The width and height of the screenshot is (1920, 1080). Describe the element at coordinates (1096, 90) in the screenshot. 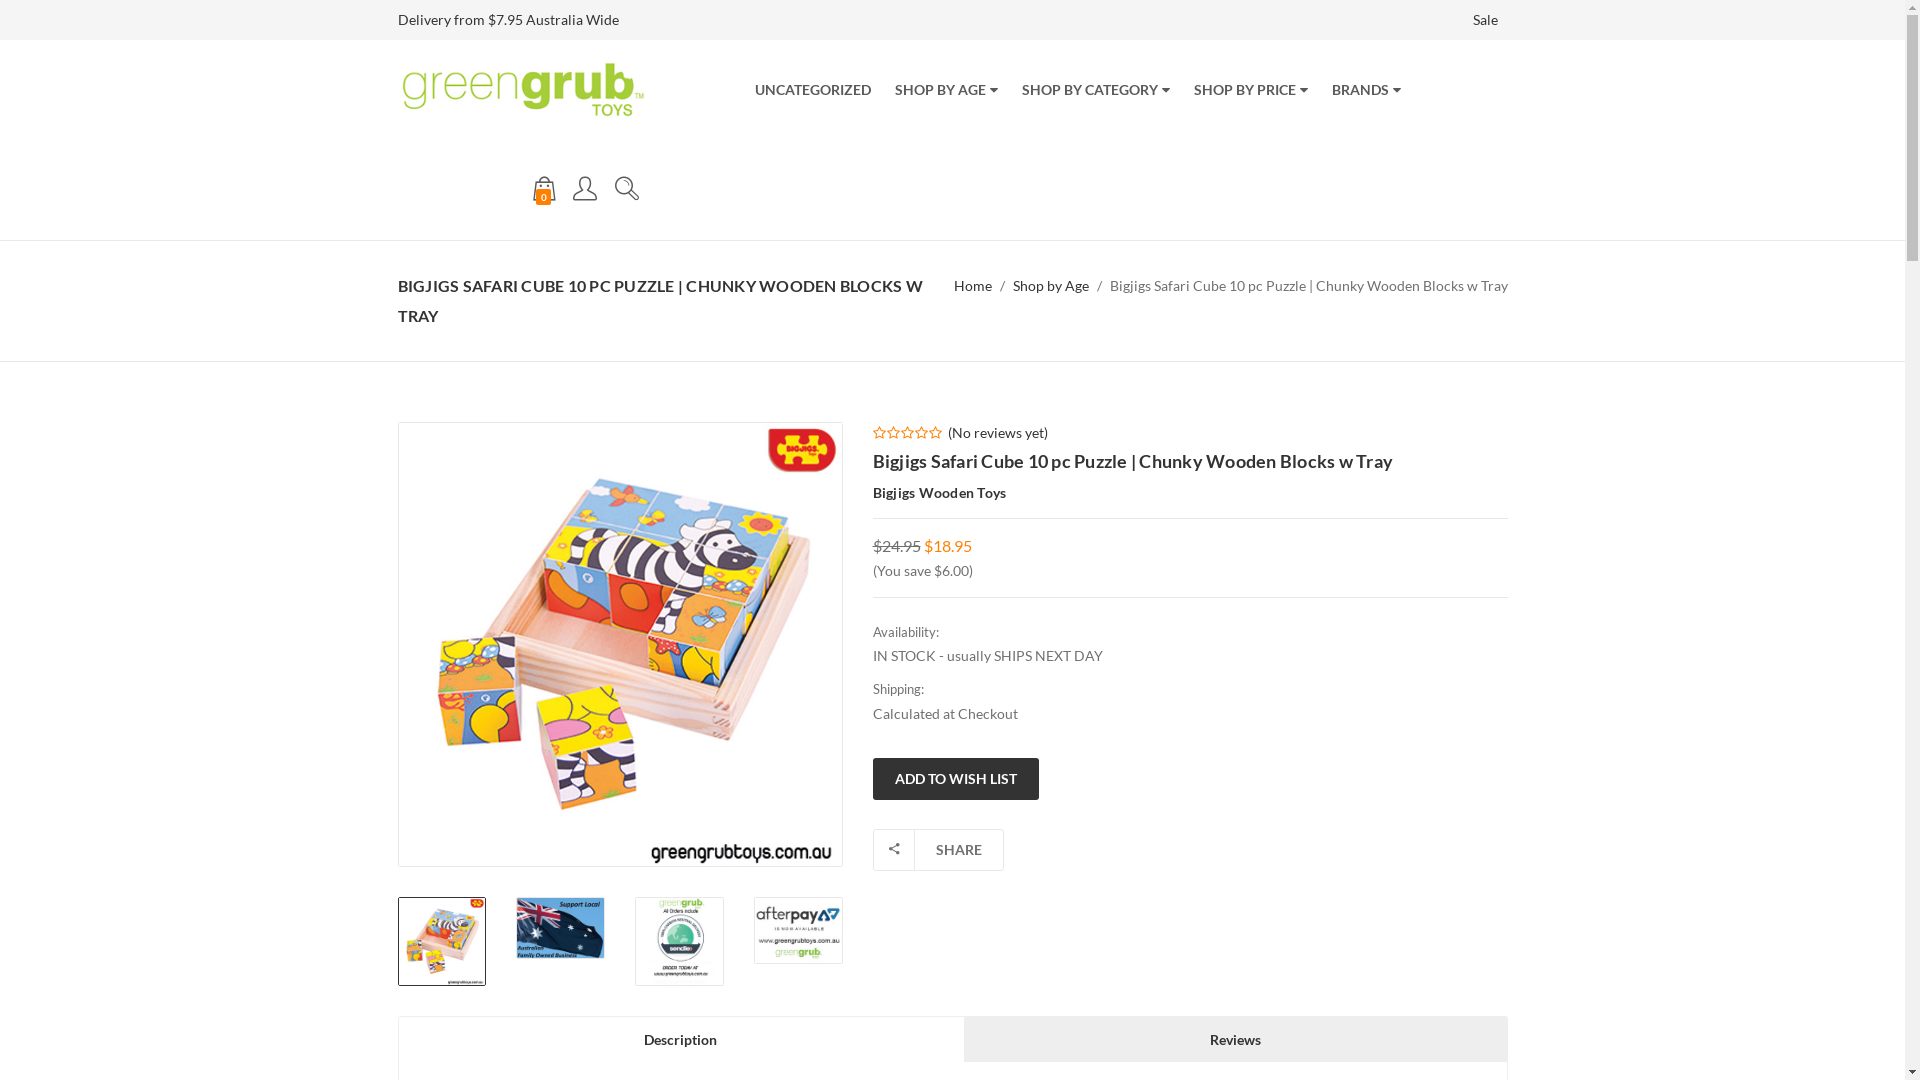

I see `SHOP BY CATEGORY` at that location.